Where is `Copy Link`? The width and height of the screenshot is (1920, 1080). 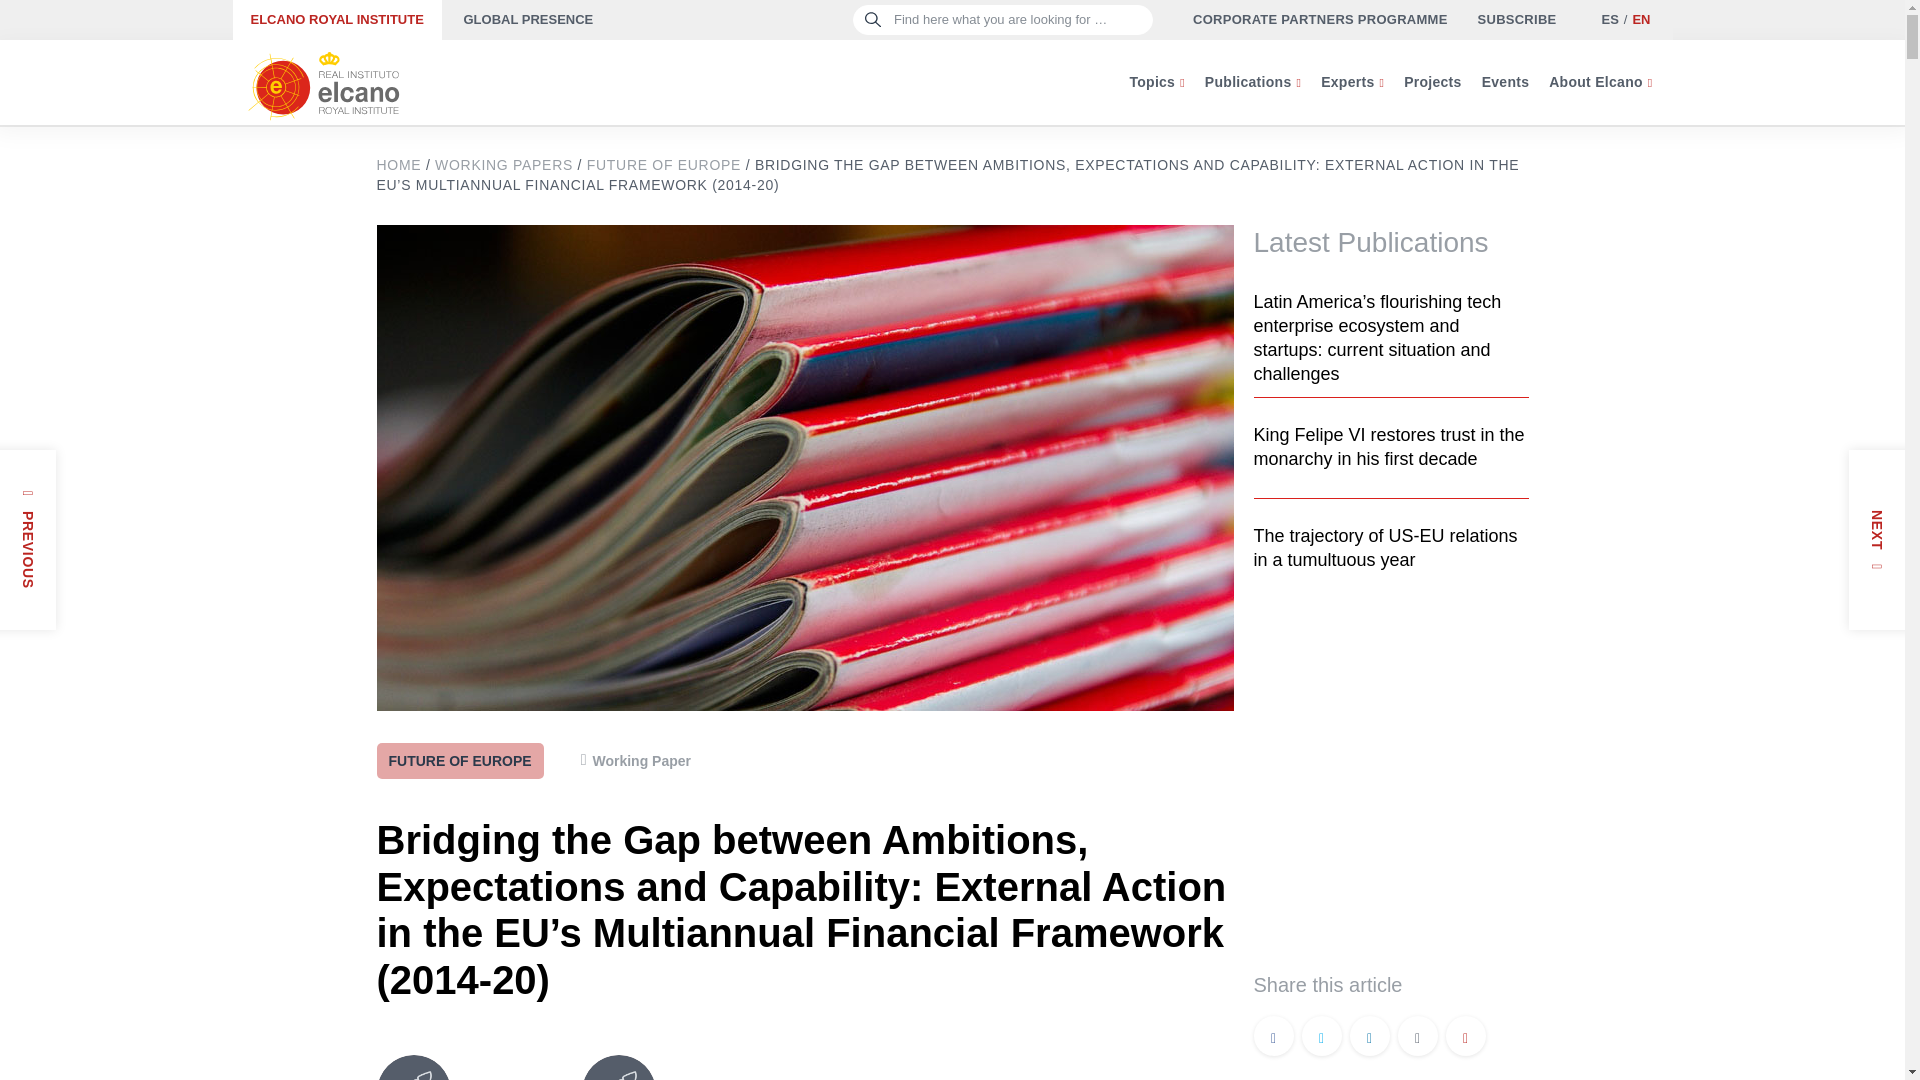 Copy Link is located at coordinates (1466, 1038).